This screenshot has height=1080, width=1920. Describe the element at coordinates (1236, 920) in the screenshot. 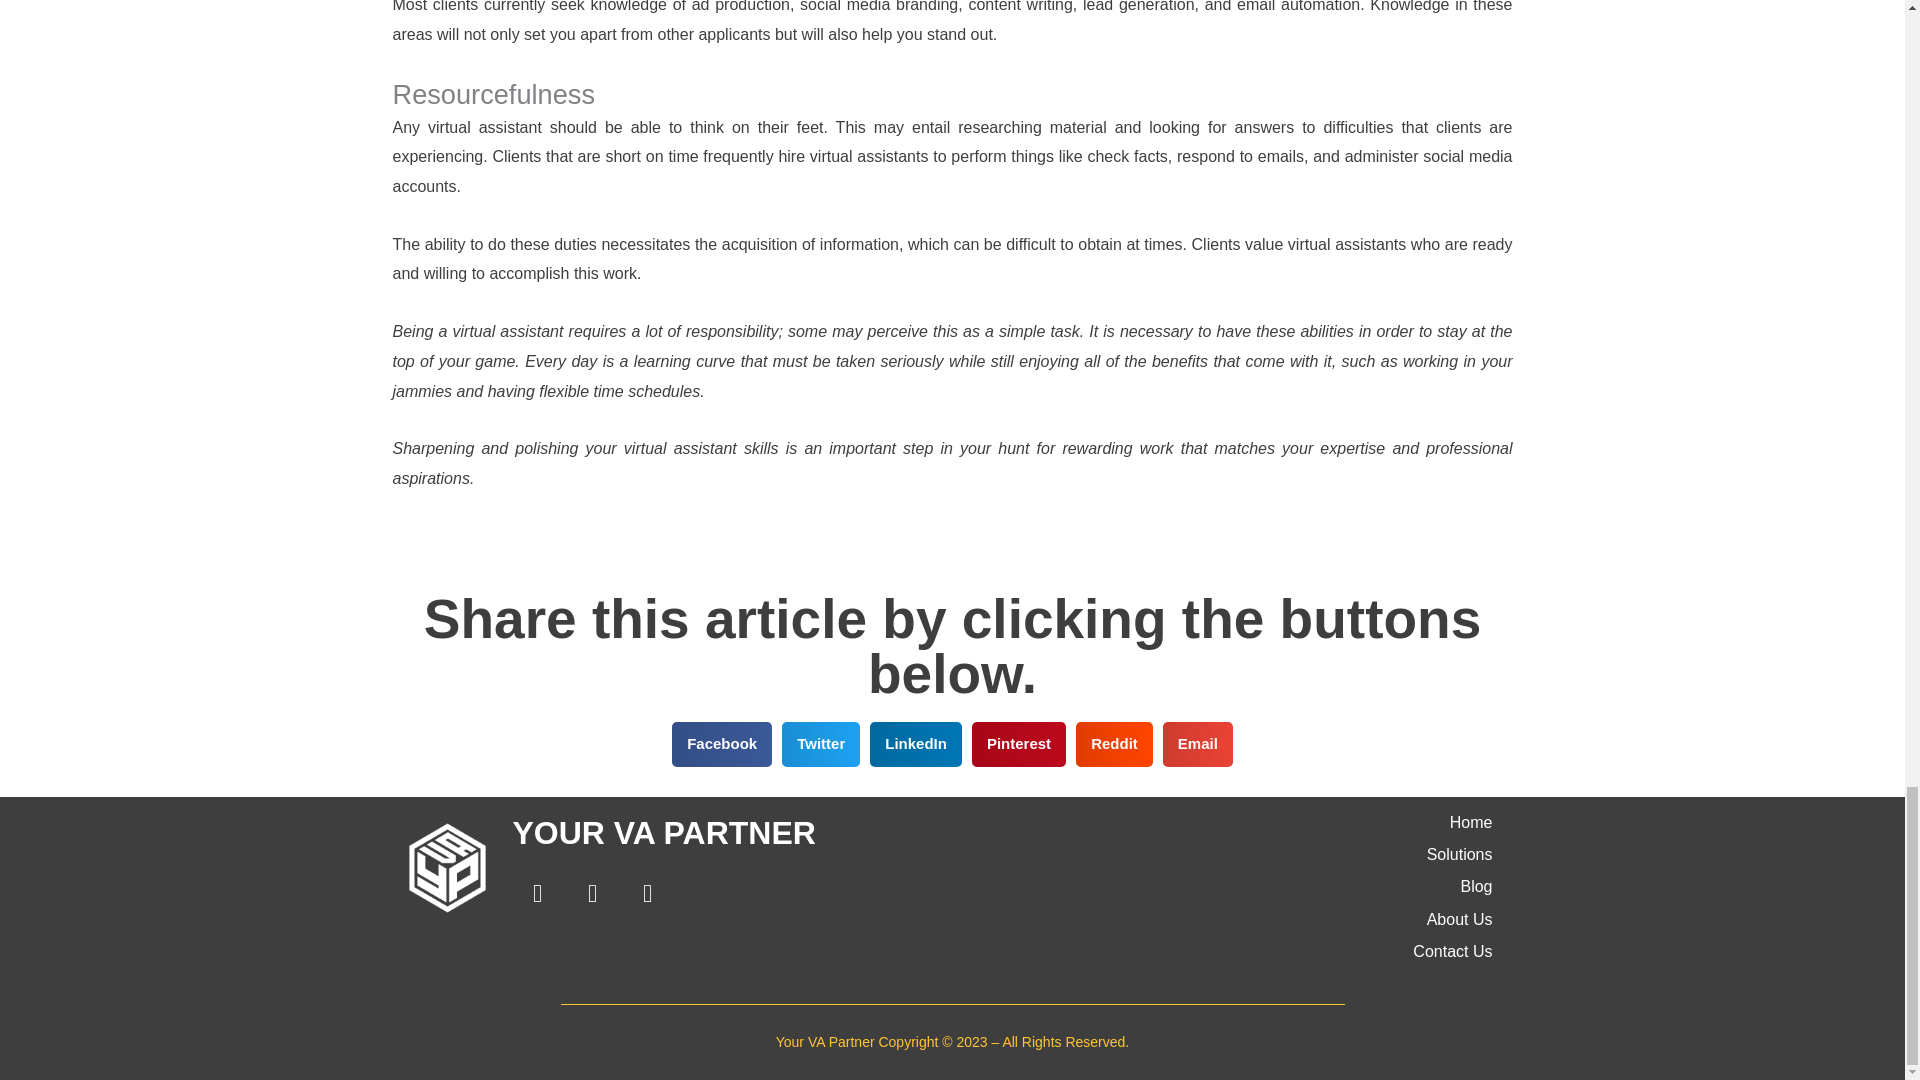

I see `About Us` at that location.